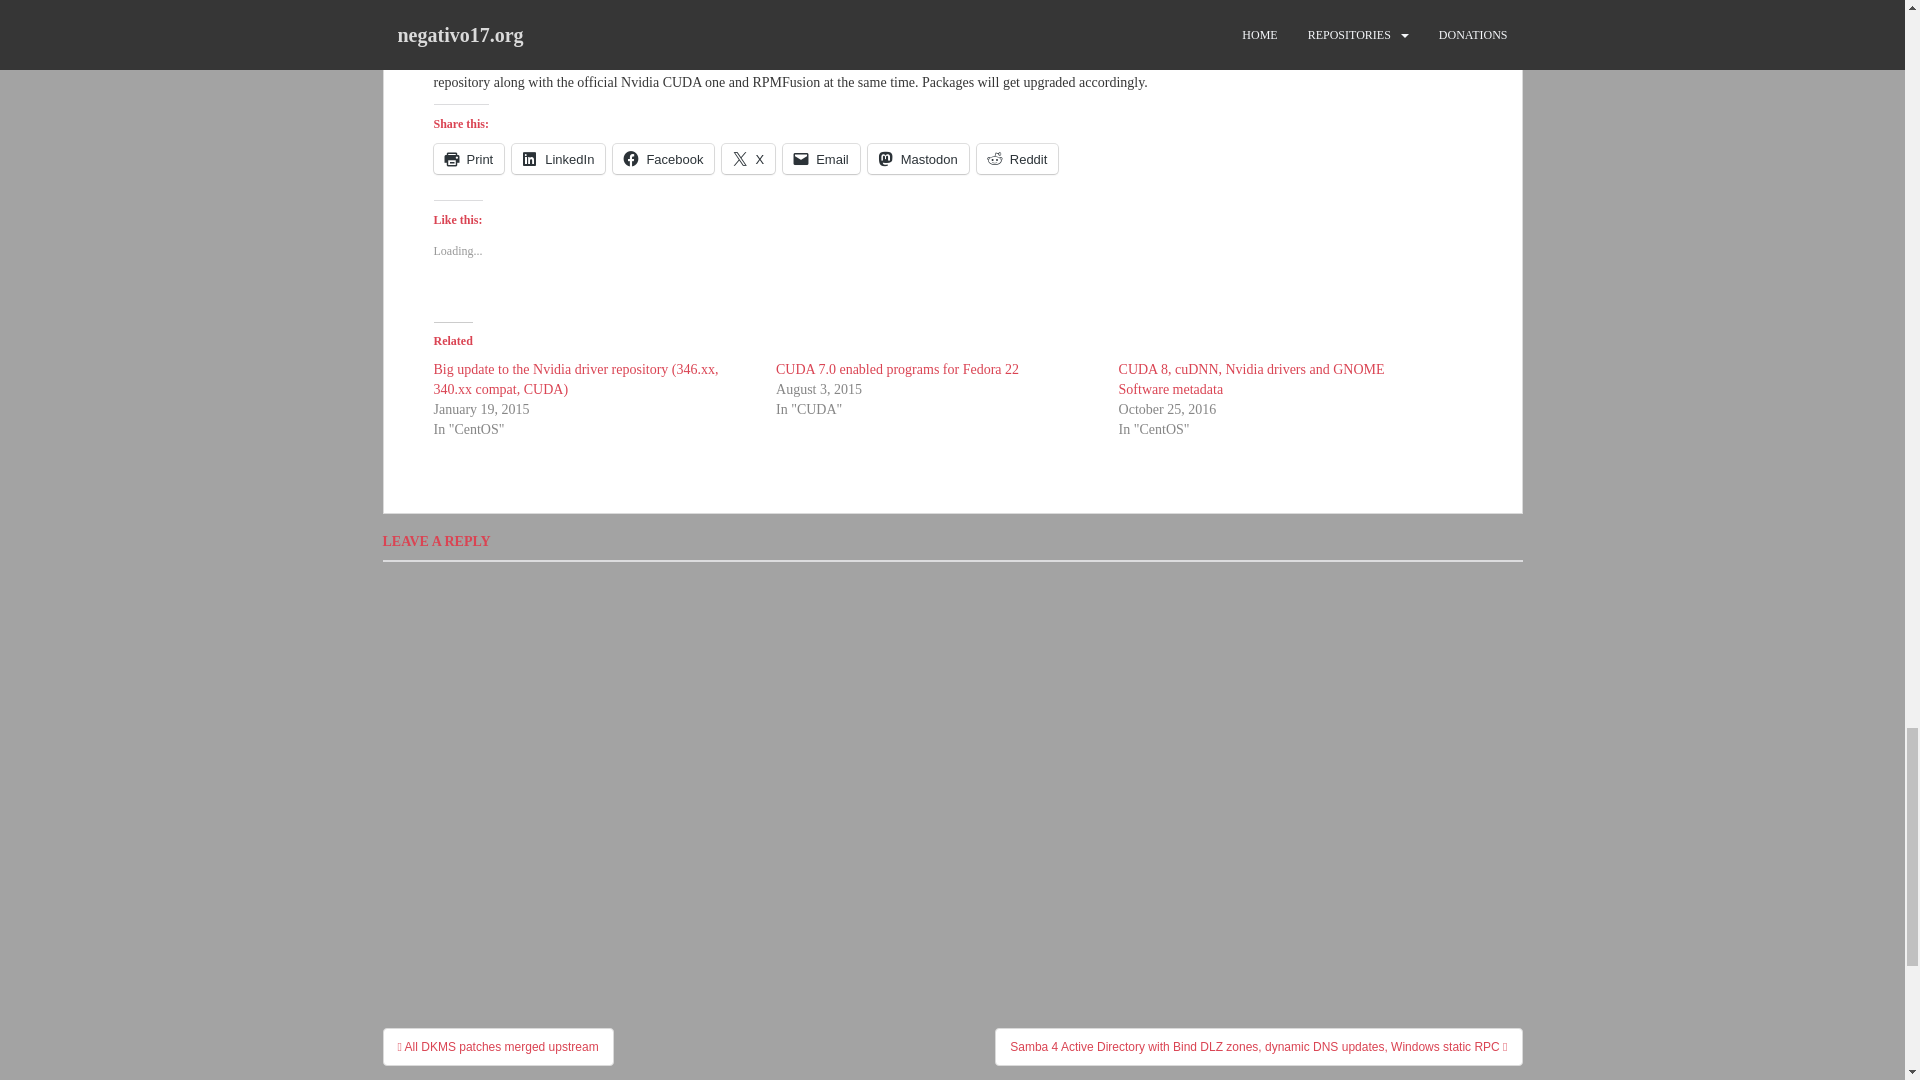 The height and width of the screenshot is (1080, 1920). Describe the element at coordinates (822, 158) in the screenshot. I see `Click to email a link to a friend` at that location.